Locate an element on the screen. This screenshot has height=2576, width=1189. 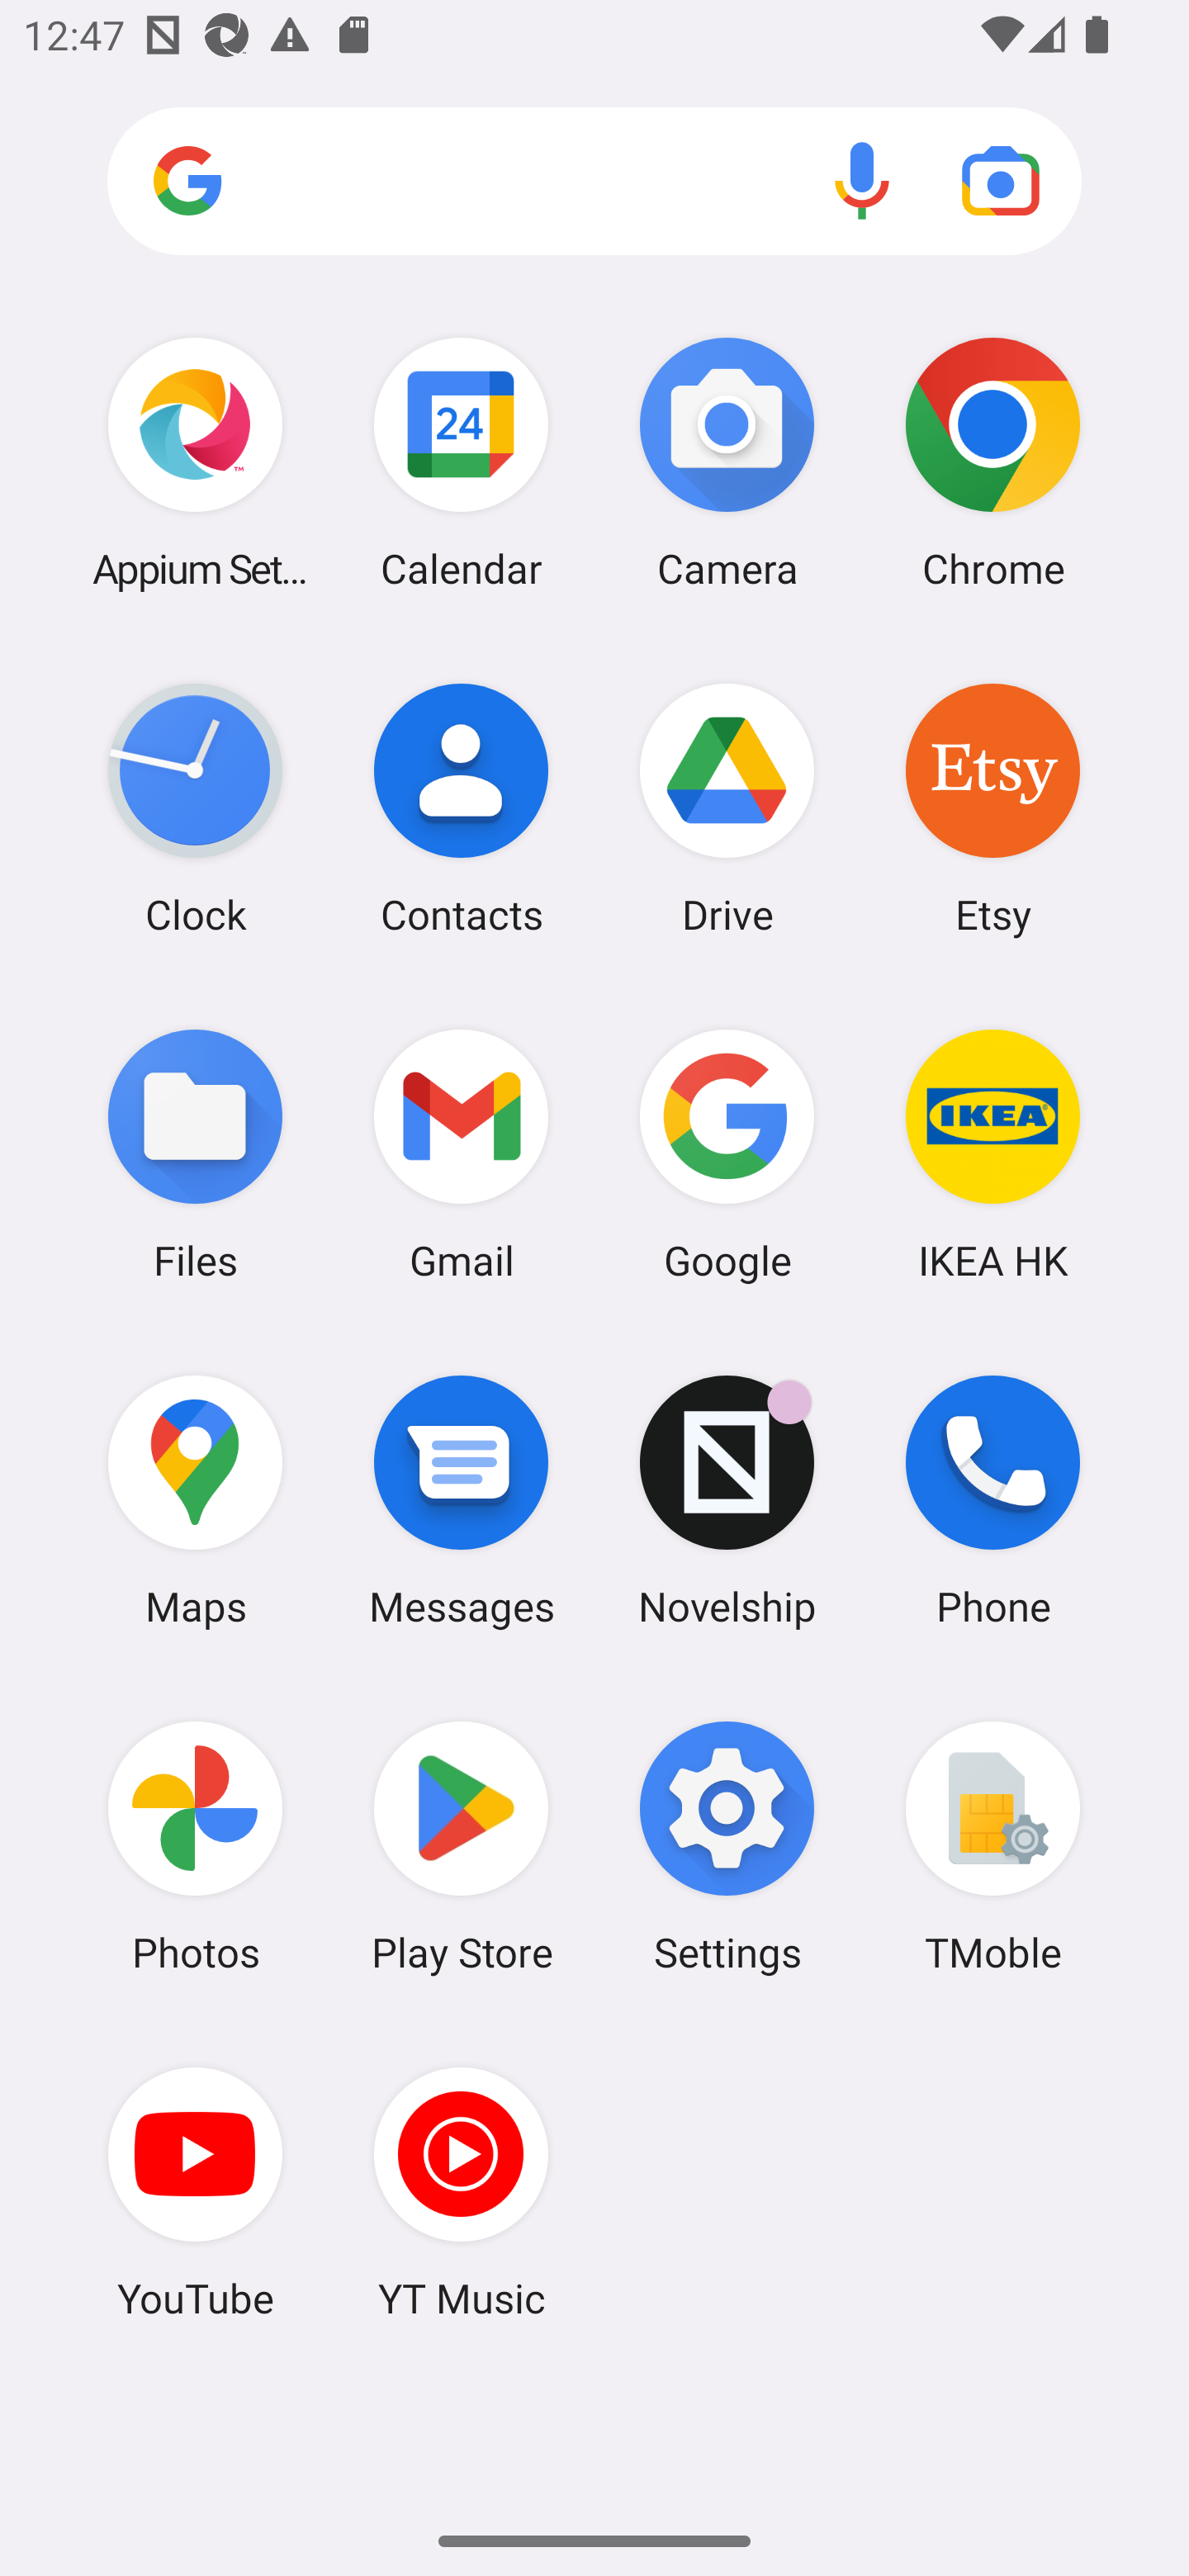
Novelship Novelship has 7 notifications is located at coordinates (727, 1500).